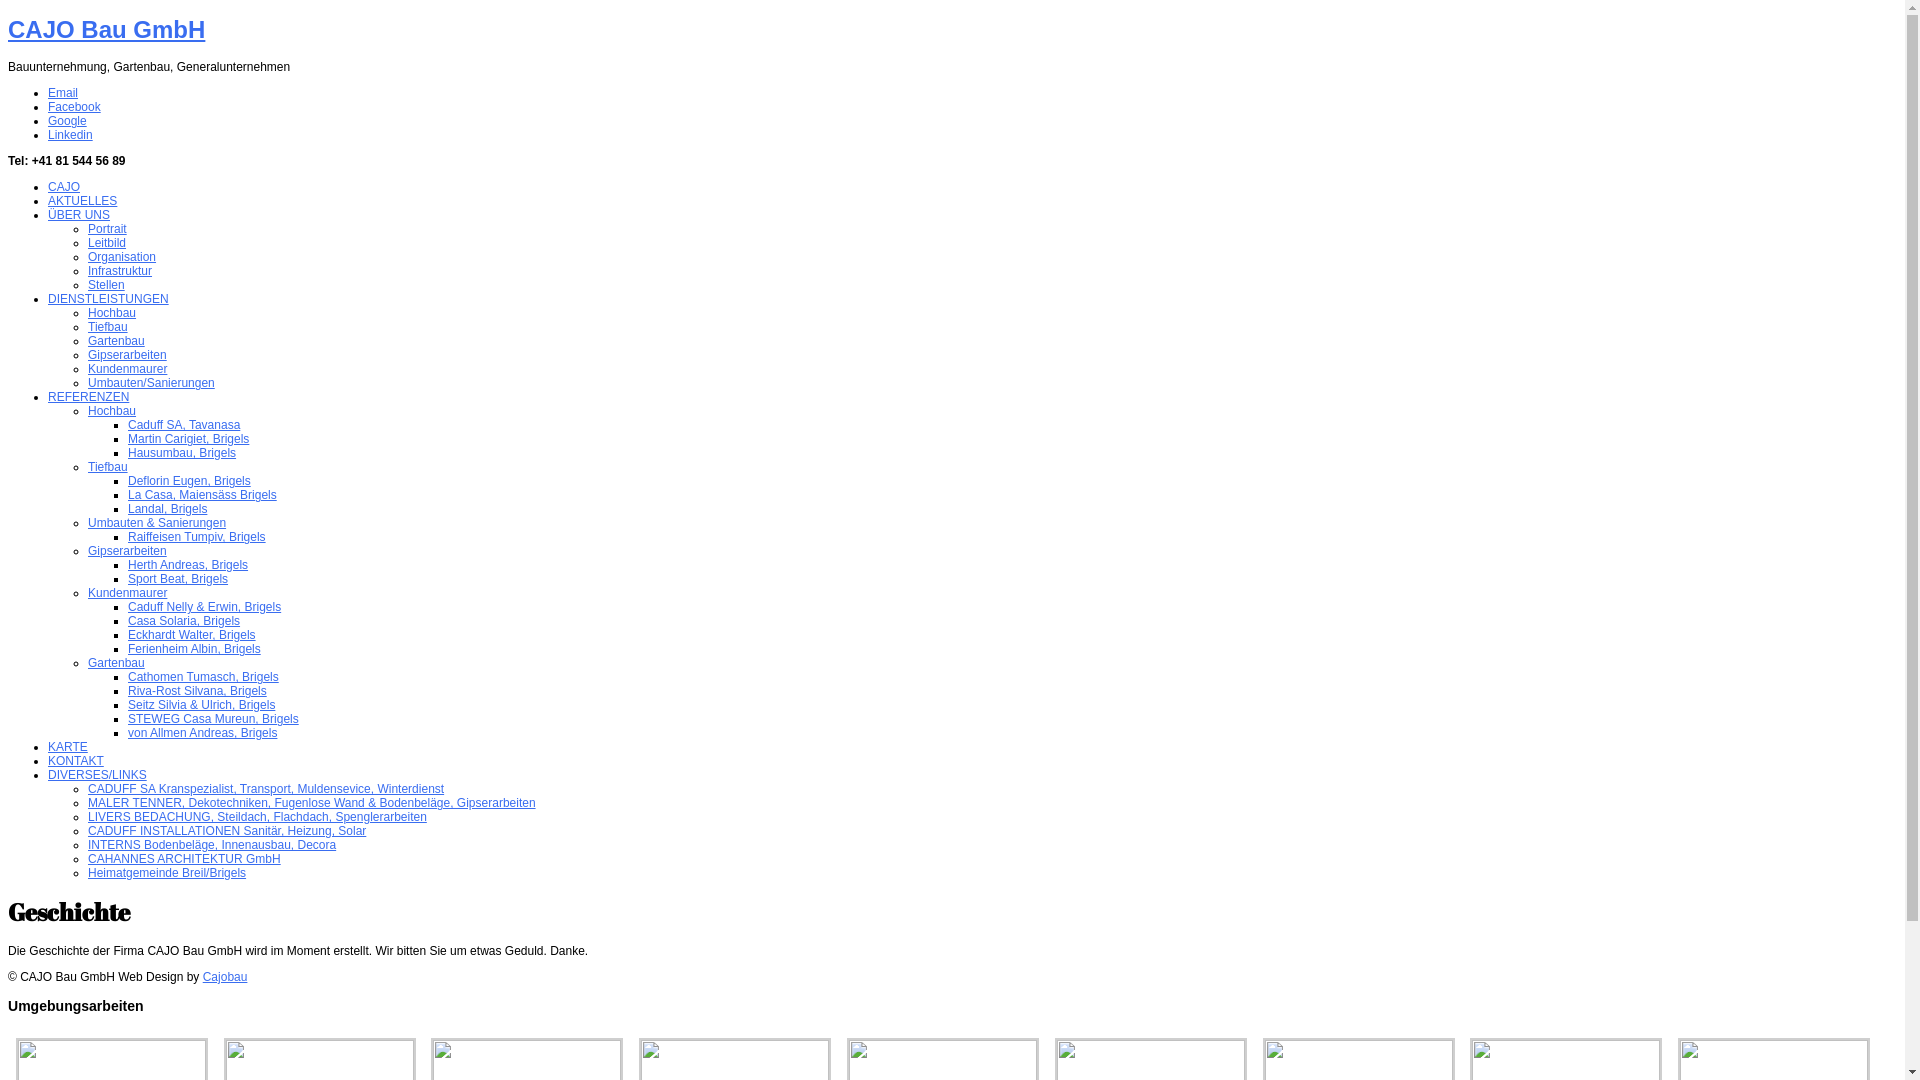  Describe the element at coordinates (166, 873) in the screenshot. I see `Heimatgemeinde Breil/Brigels` at that location.